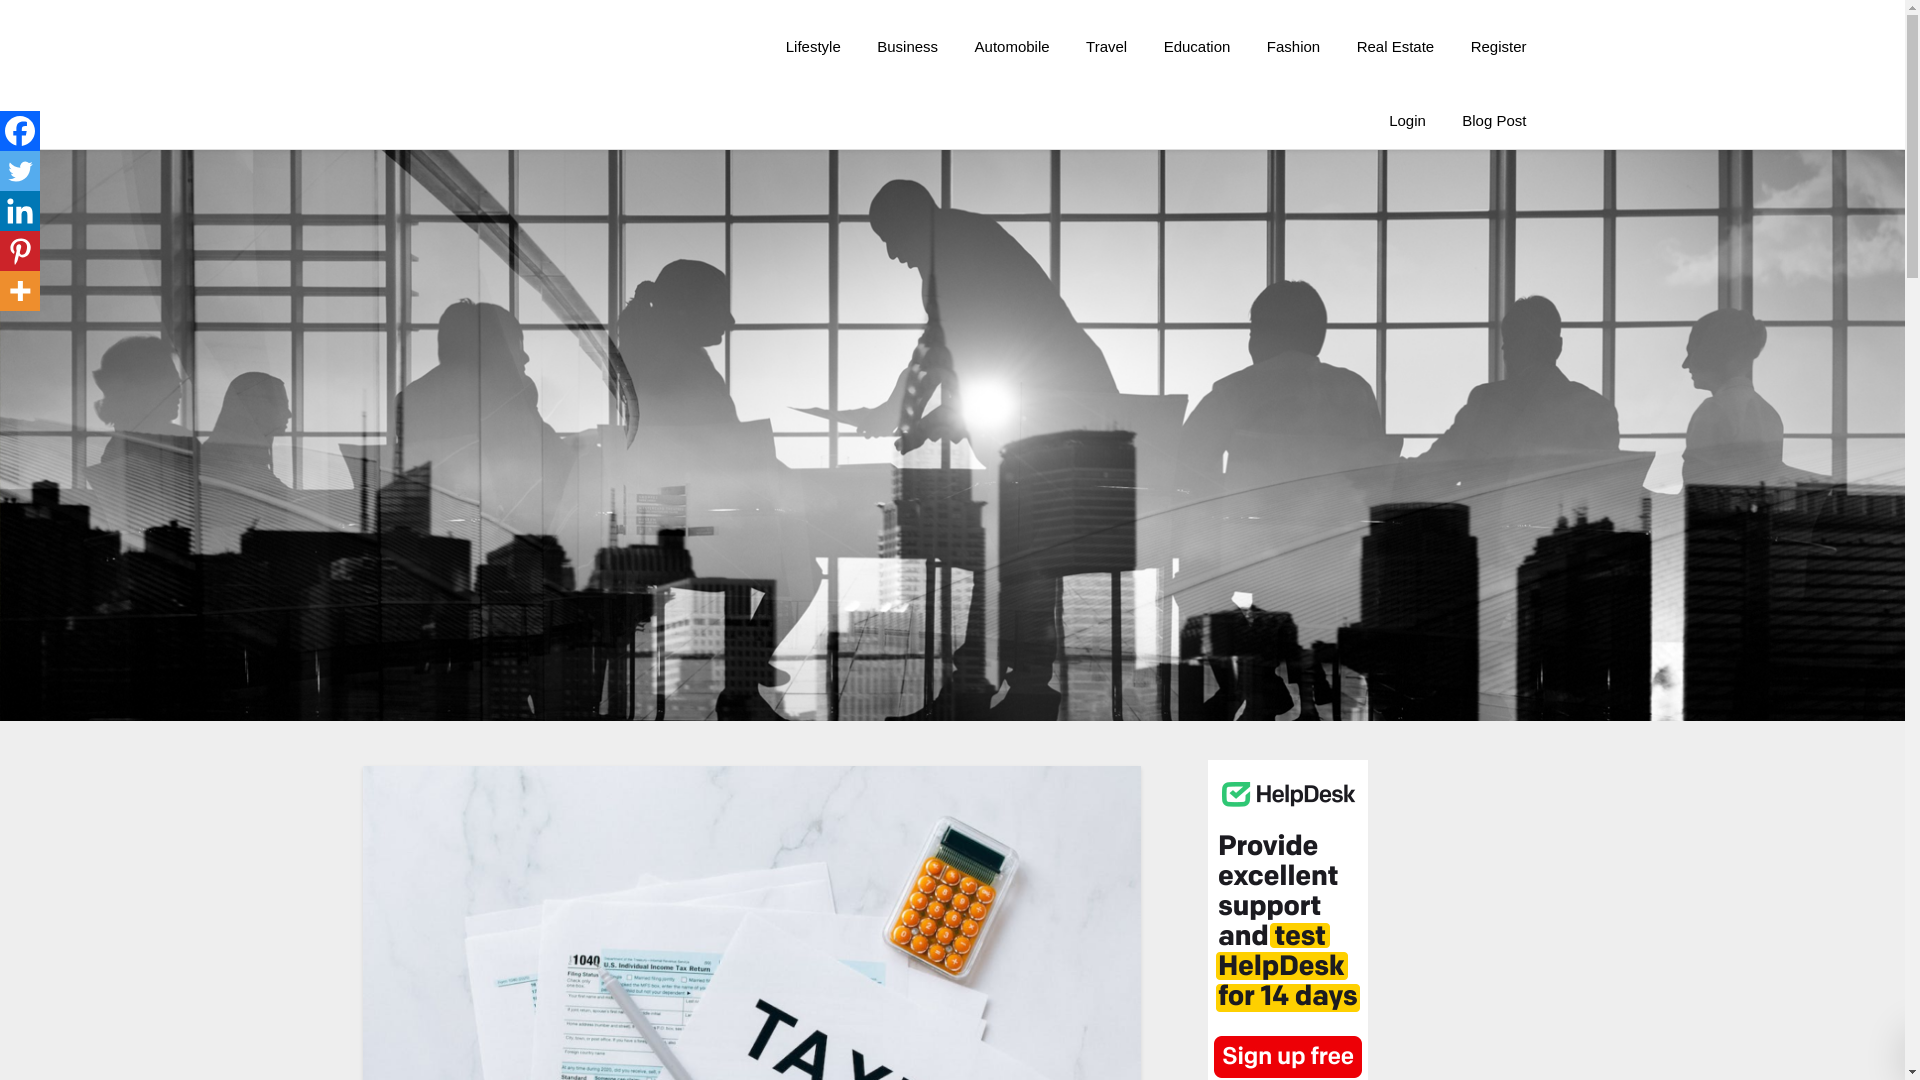 The height and width of the screenshot is (1080, 1920). Describe the element at coordinates (1197, 47) in the screenshot. I see `Education` at that location.